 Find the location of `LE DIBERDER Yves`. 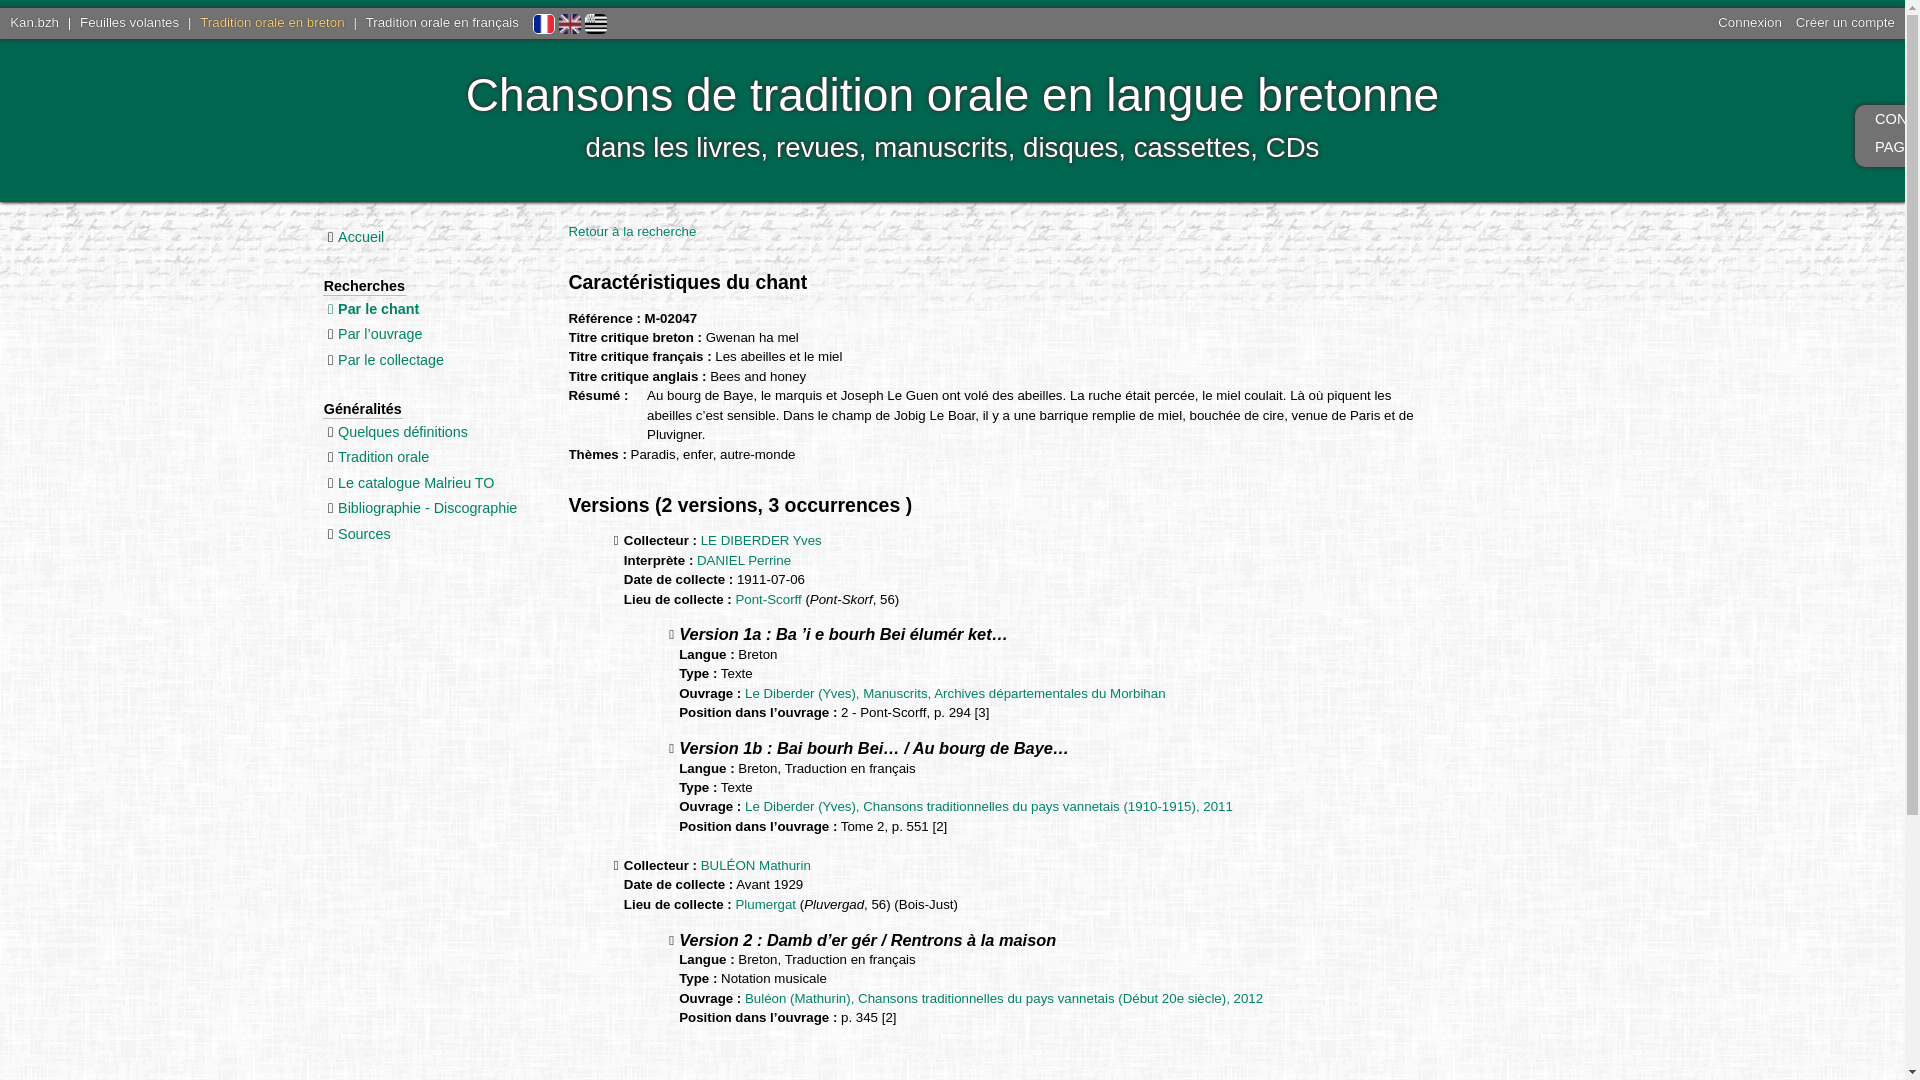

LE DIBERDER Yves is located at coordinates (762, 540).